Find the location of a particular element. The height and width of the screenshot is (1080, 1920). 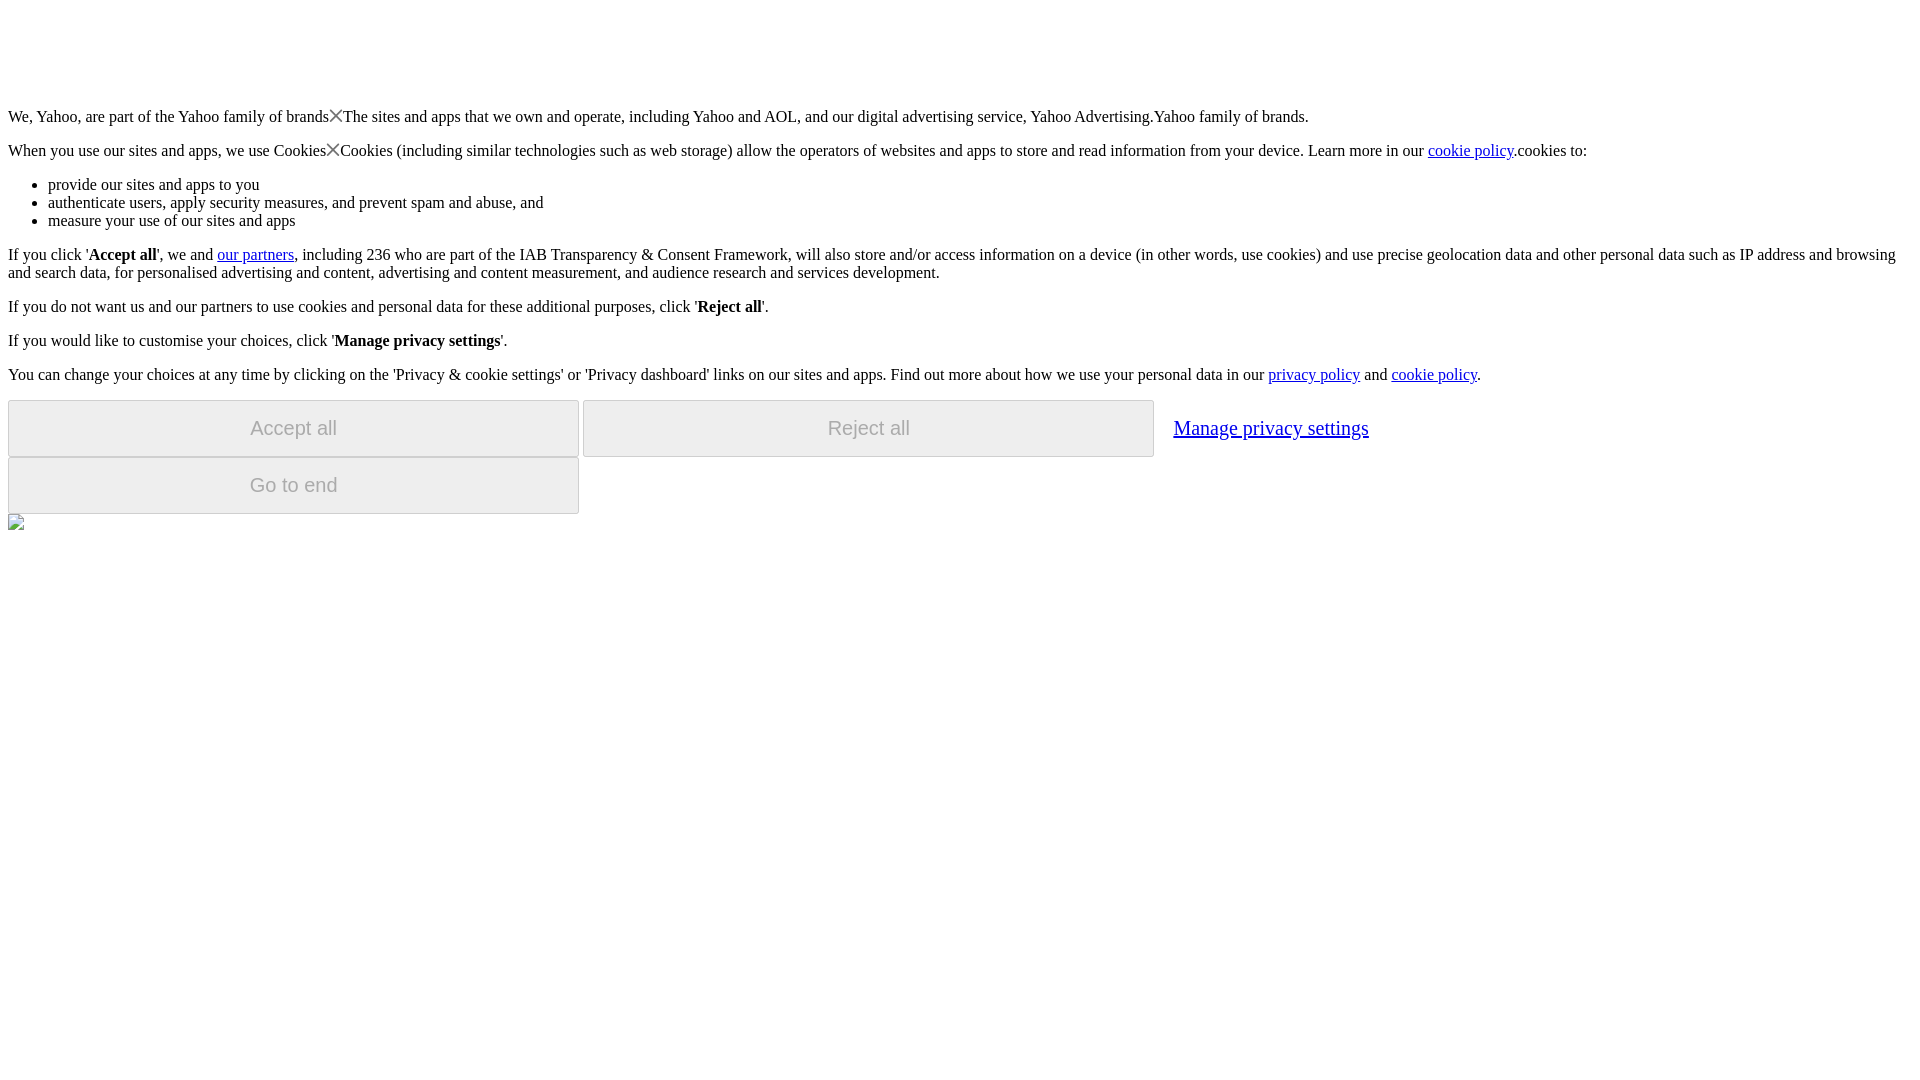

privacy policy is located at coordinates (1313, 374).